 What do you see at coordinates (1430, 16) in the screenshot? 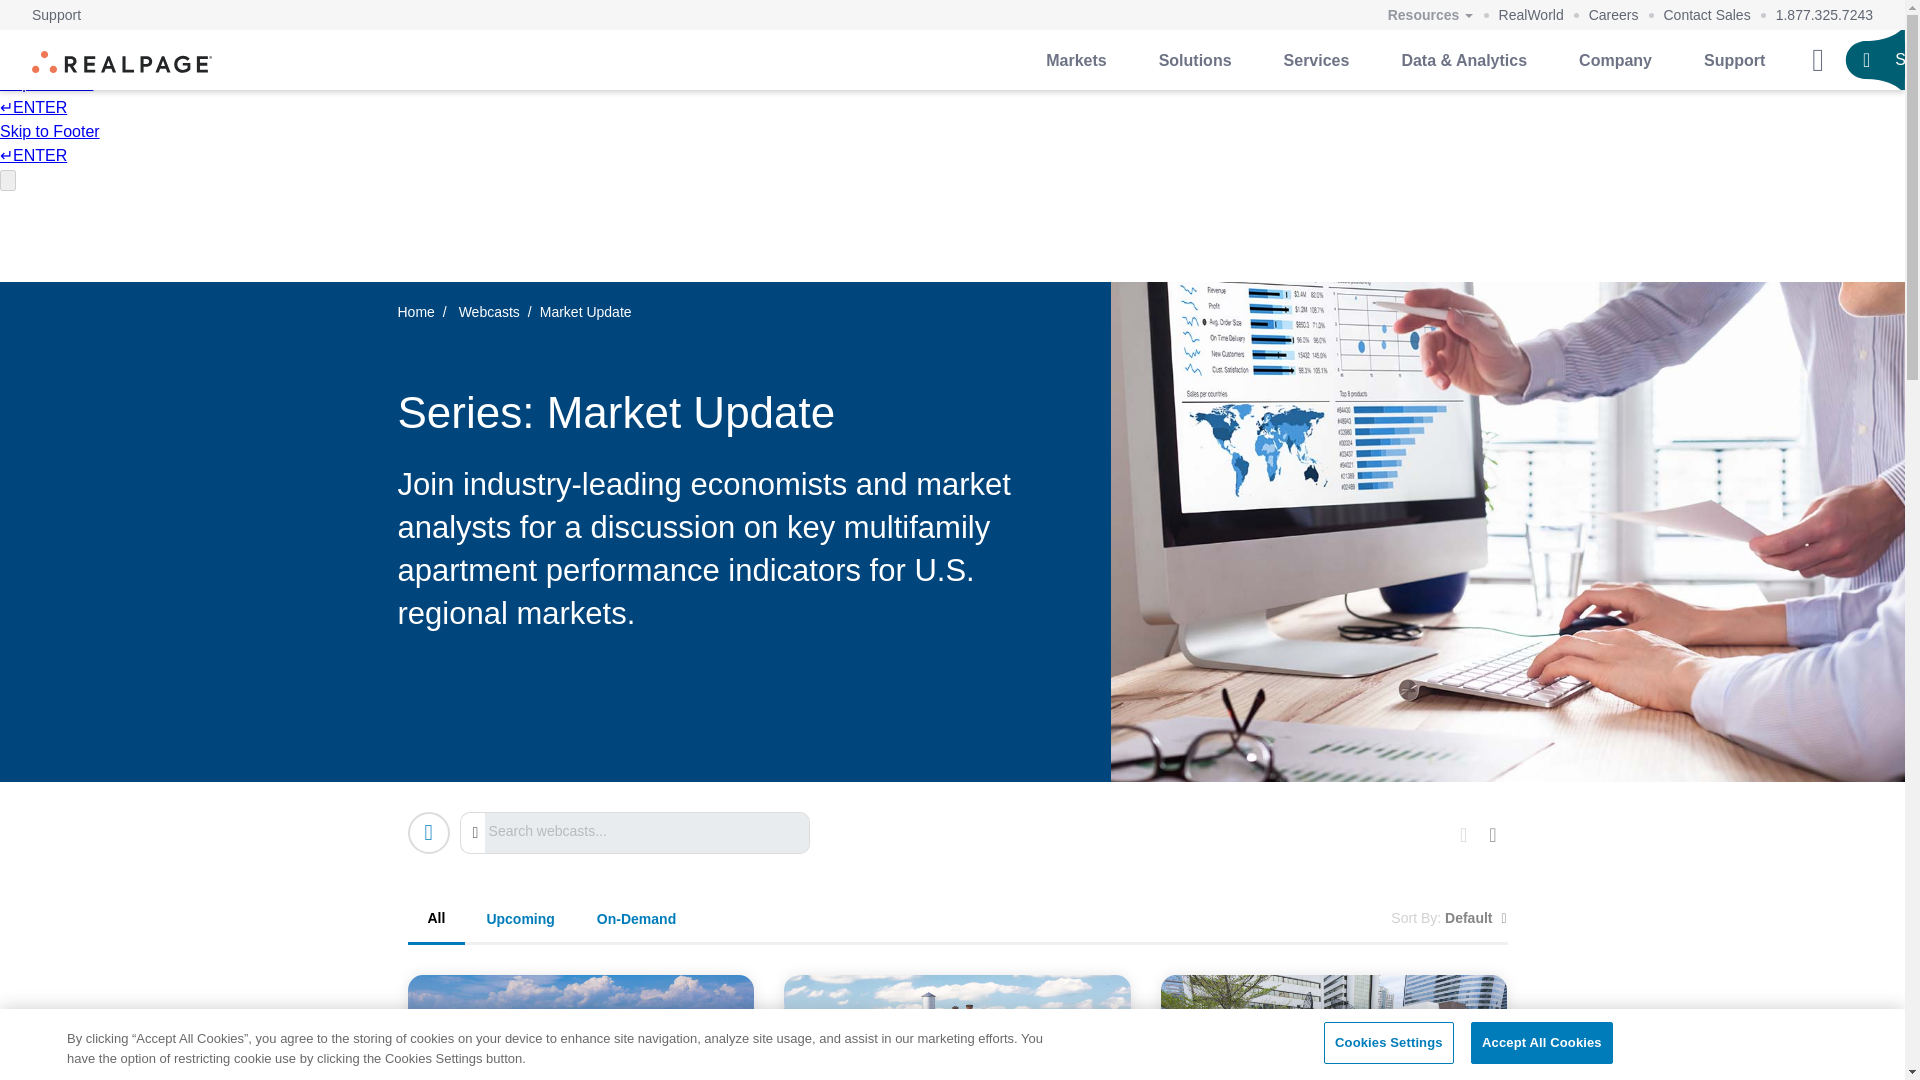
I see `Resources` at bounding box center [1430, 16].